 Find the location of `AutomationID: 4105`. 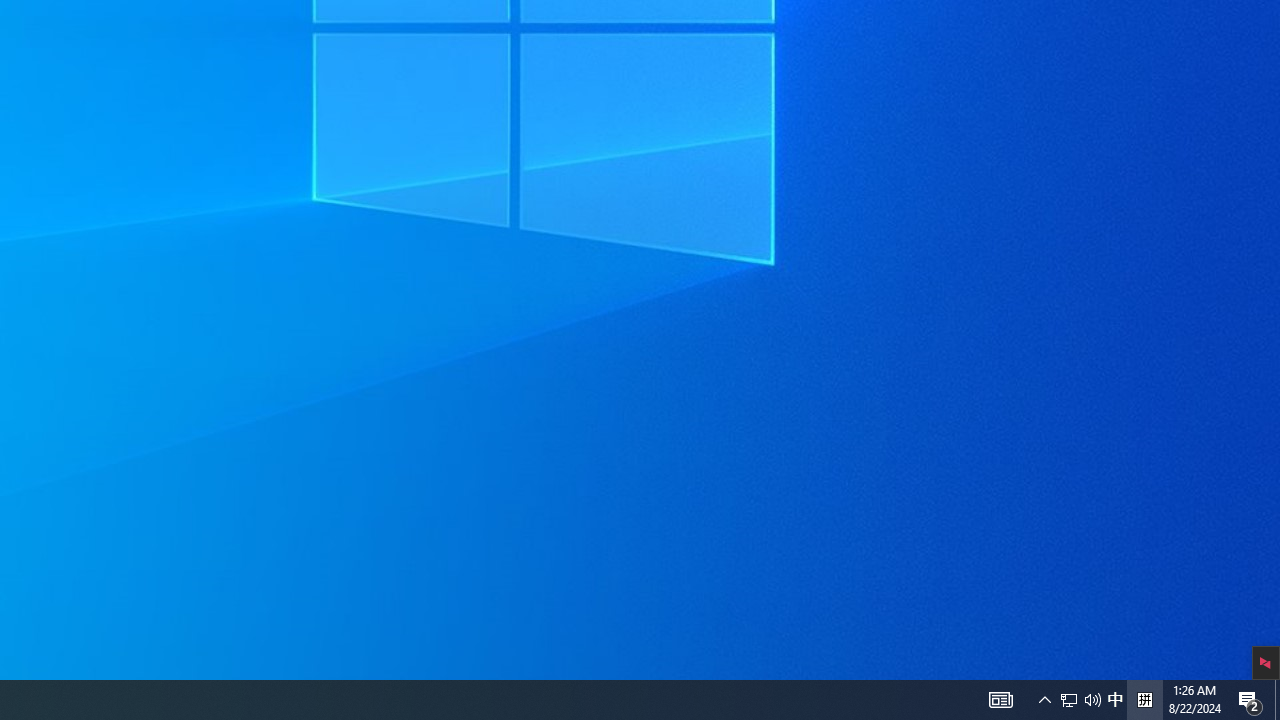

AutomationID: 4105 is located at coordinates (1000, 700).